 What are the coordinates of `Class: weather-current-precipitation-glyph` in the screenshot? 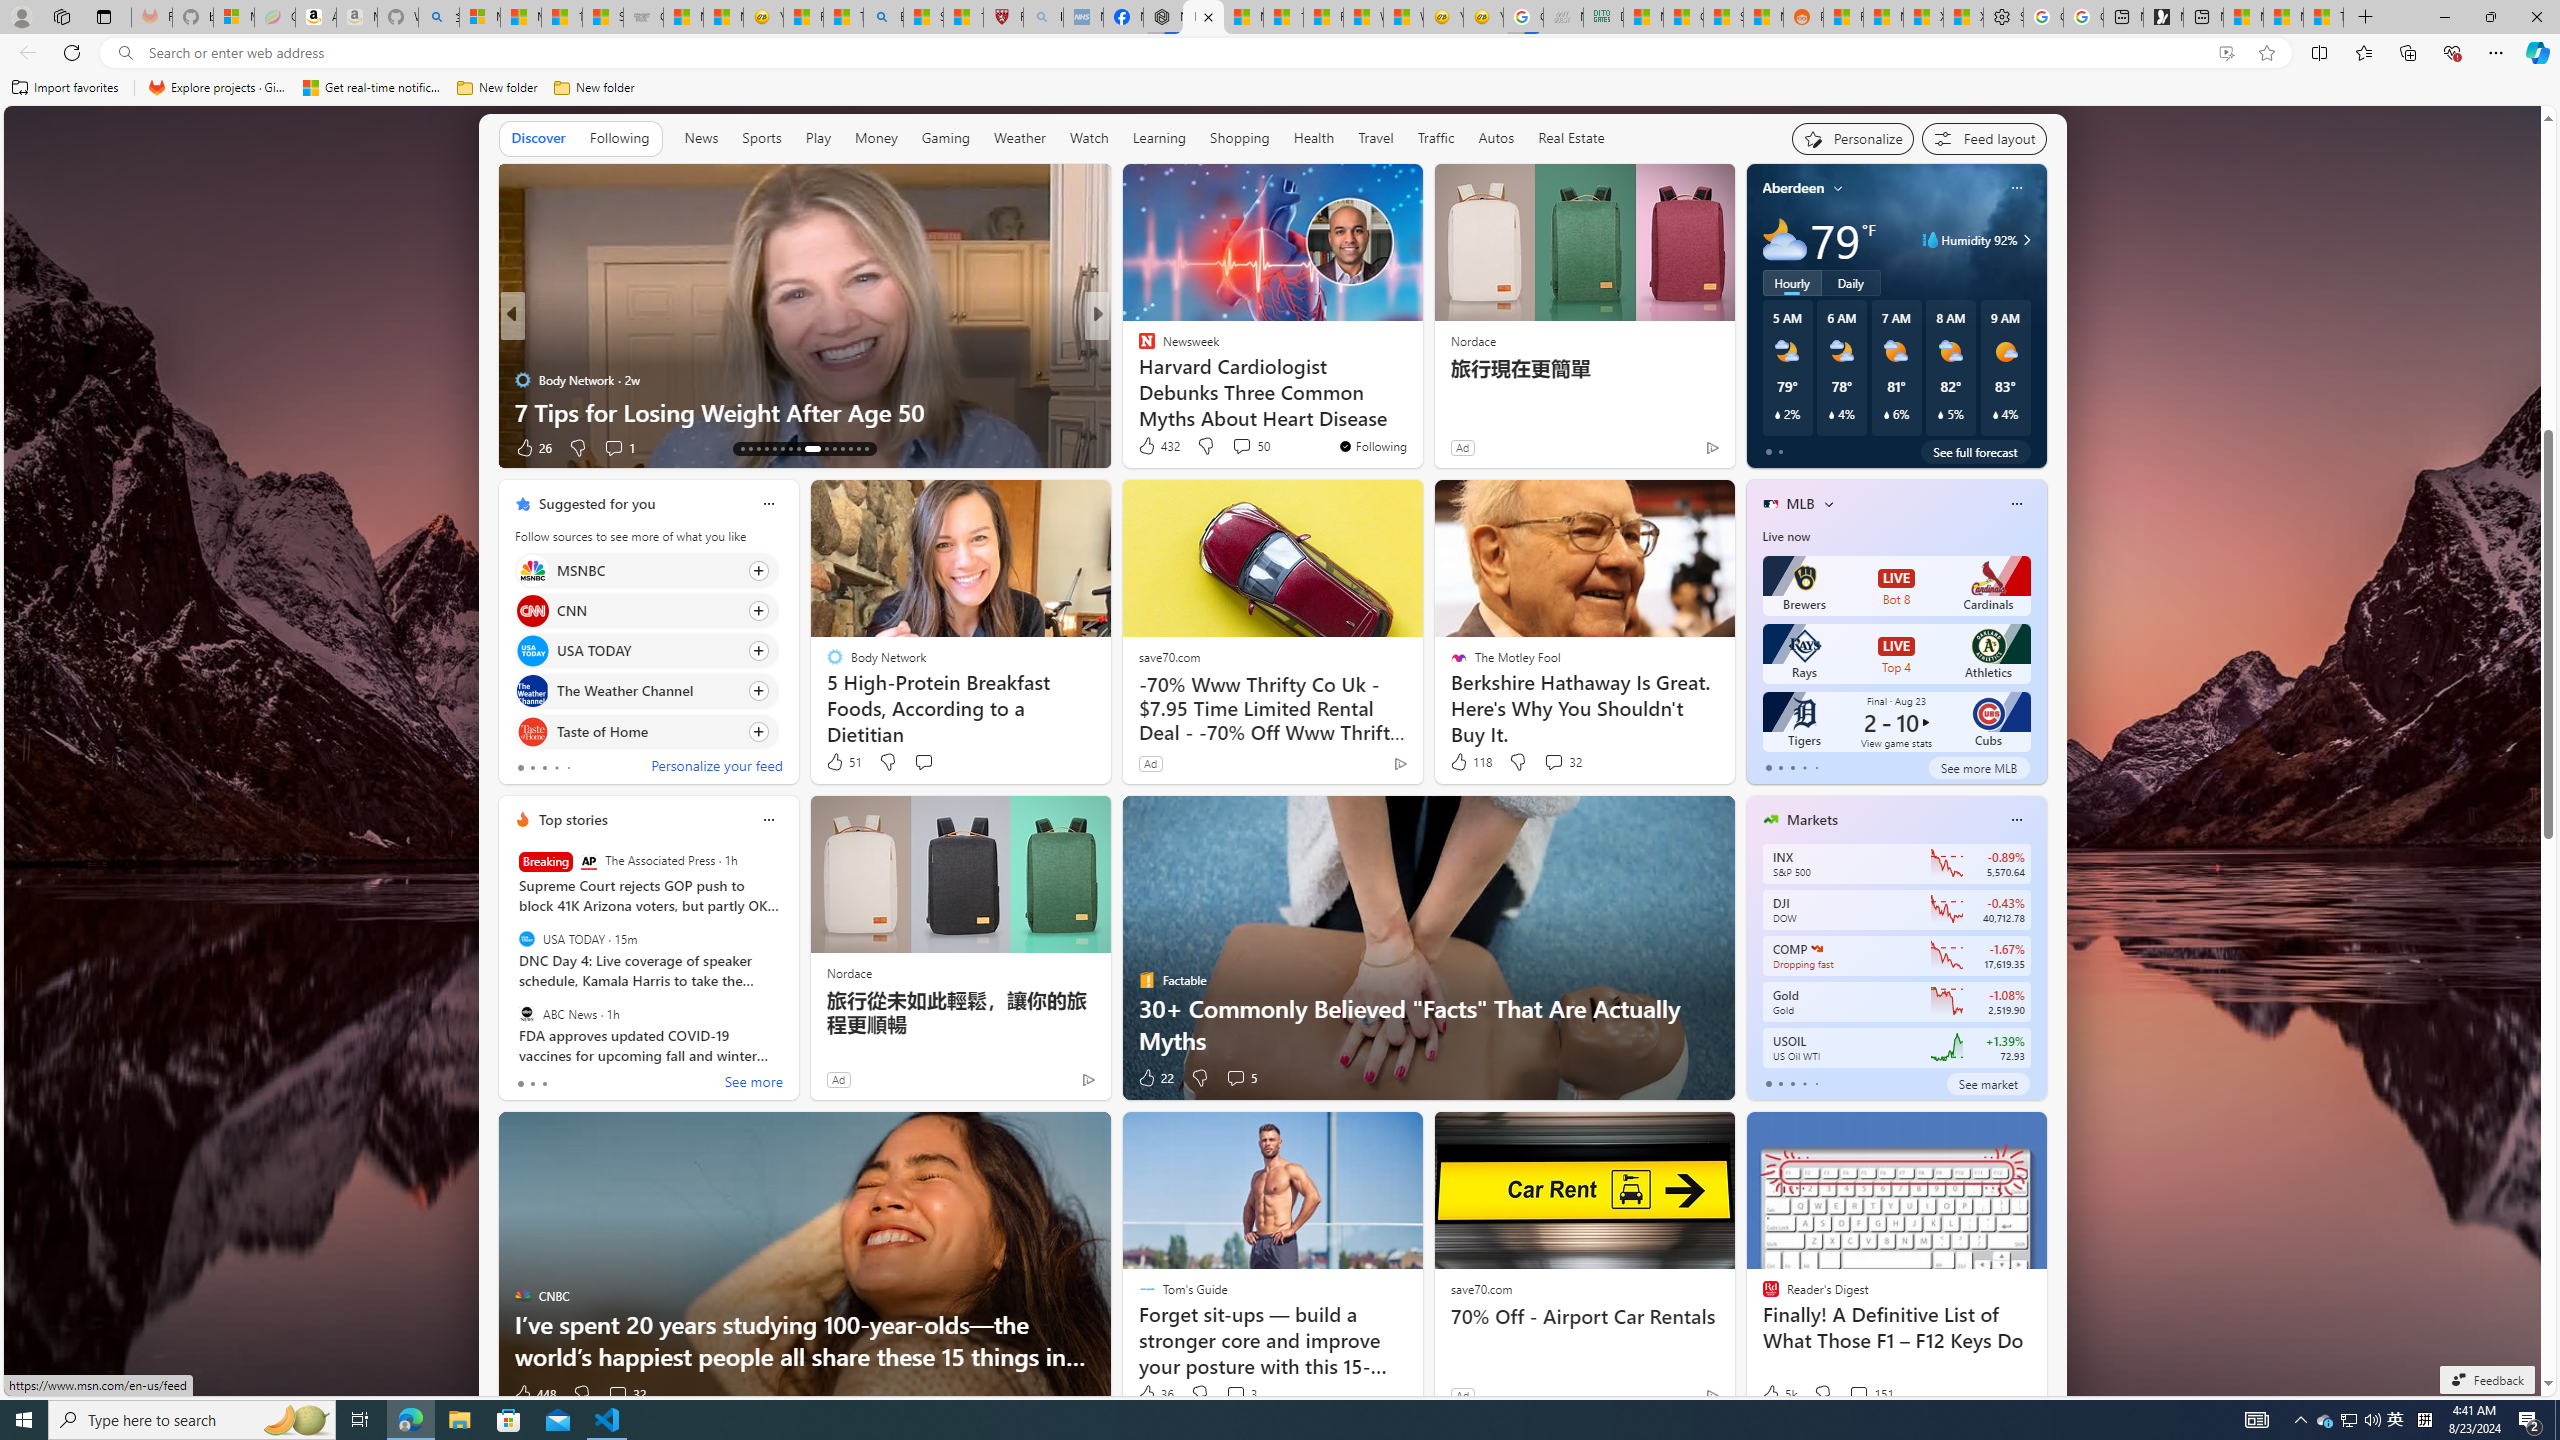 It's located at (1995, 414).